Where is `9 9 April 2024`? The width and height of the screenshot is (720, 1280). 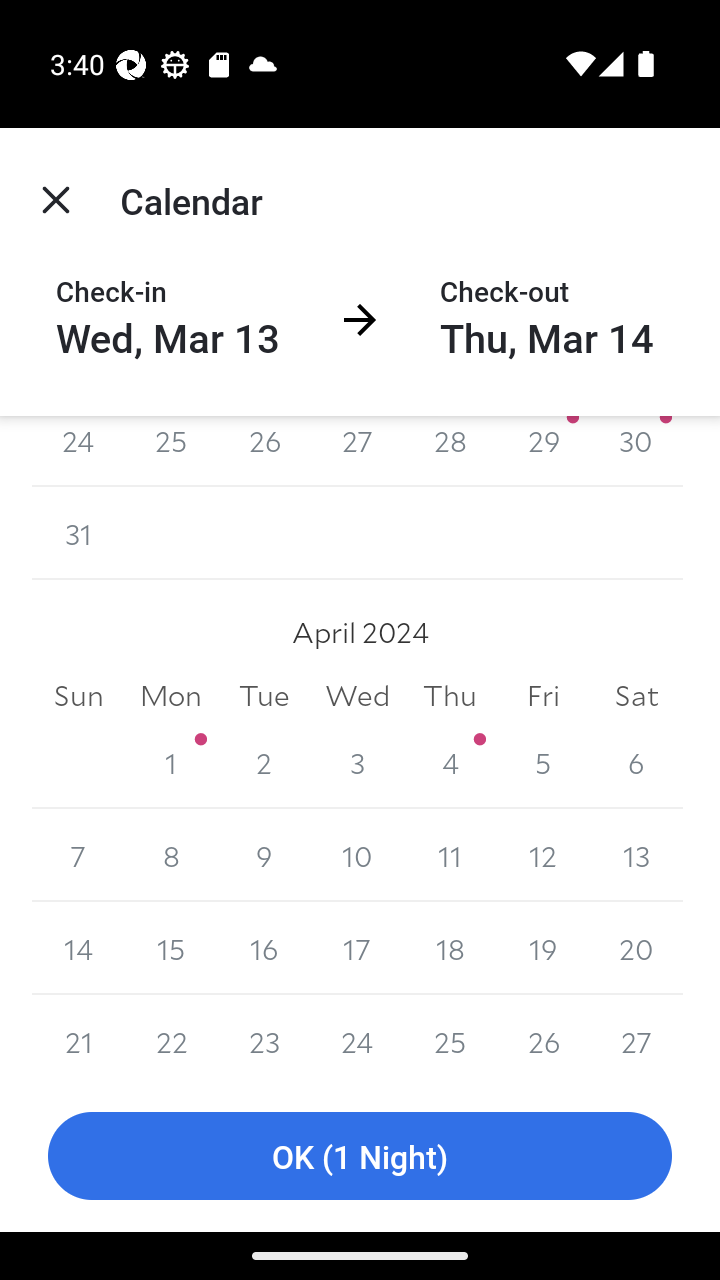
9 9 April 2024 is located at coordinates (264, 855).